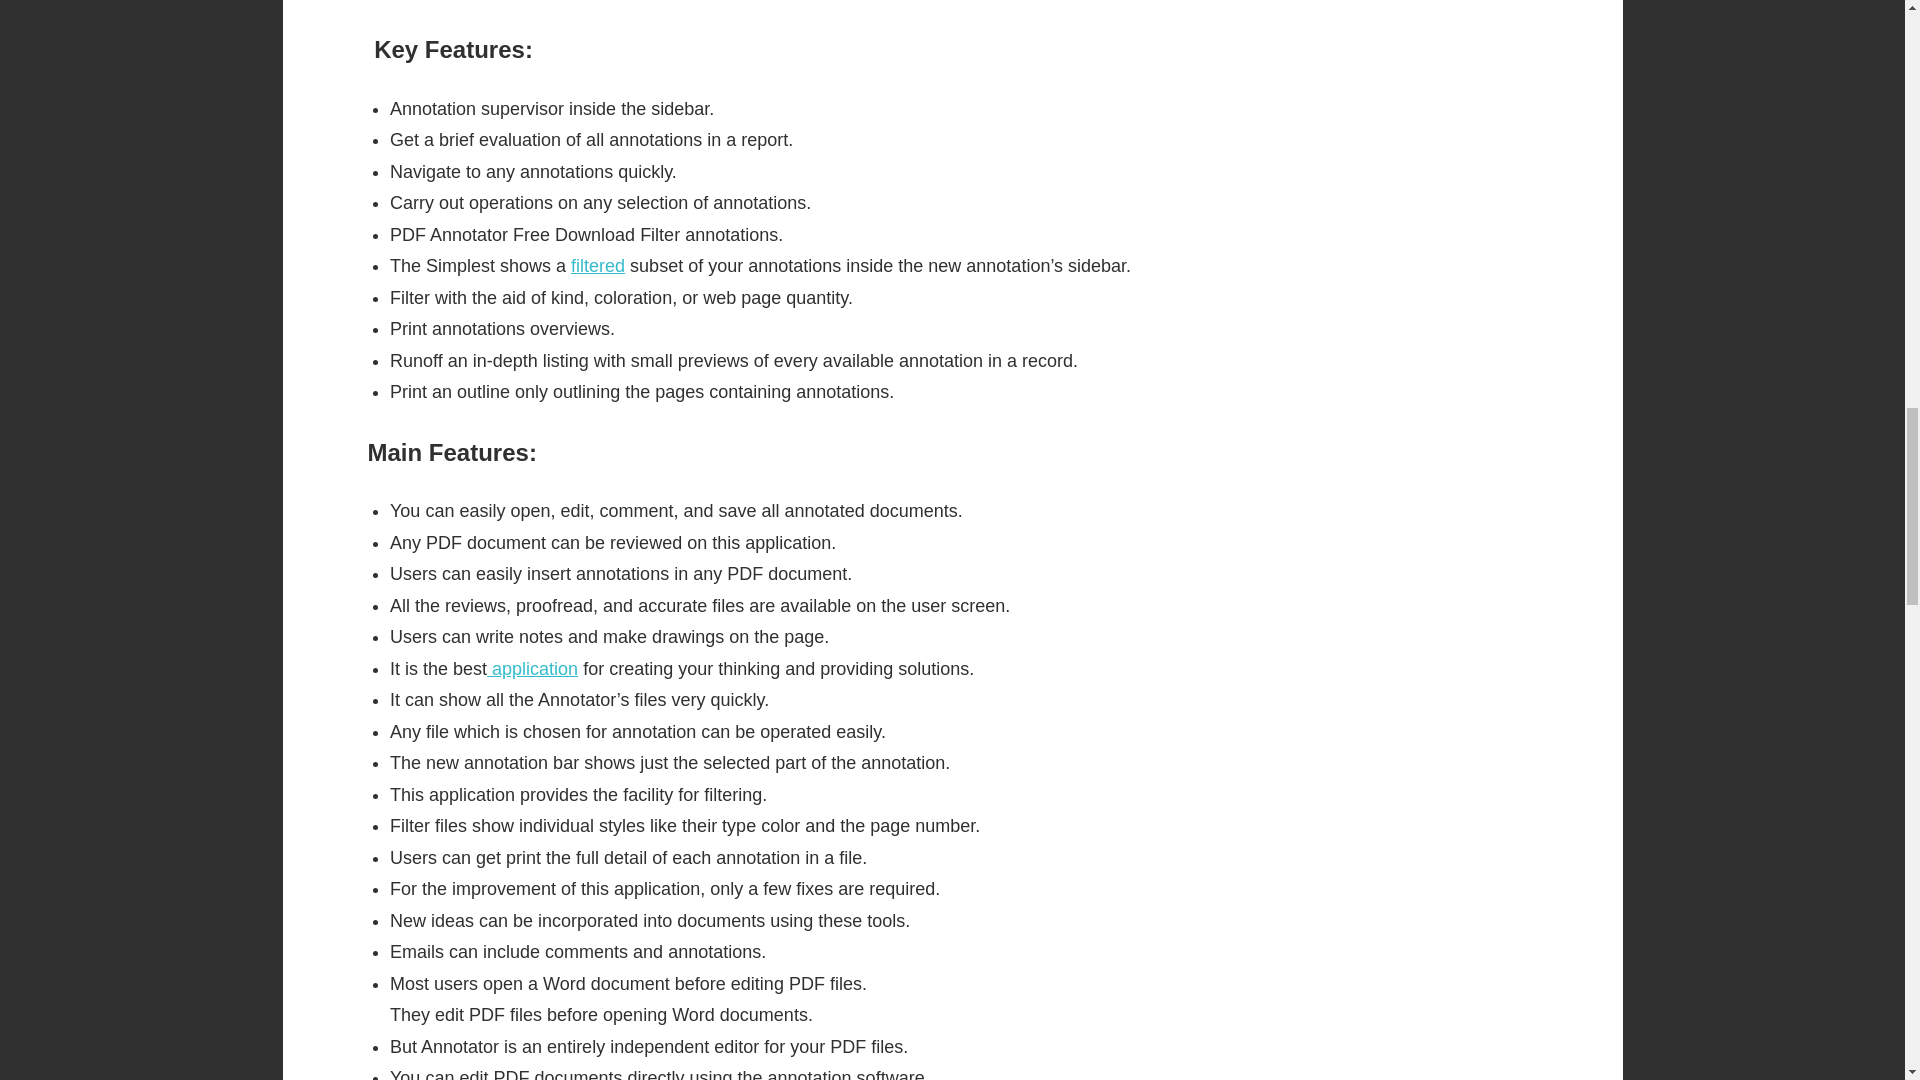 The height and width of the screenshot is (1080, 1920). Describe the element at coordinates (598, 266) in the screenshot. I see `filtered` at that location.